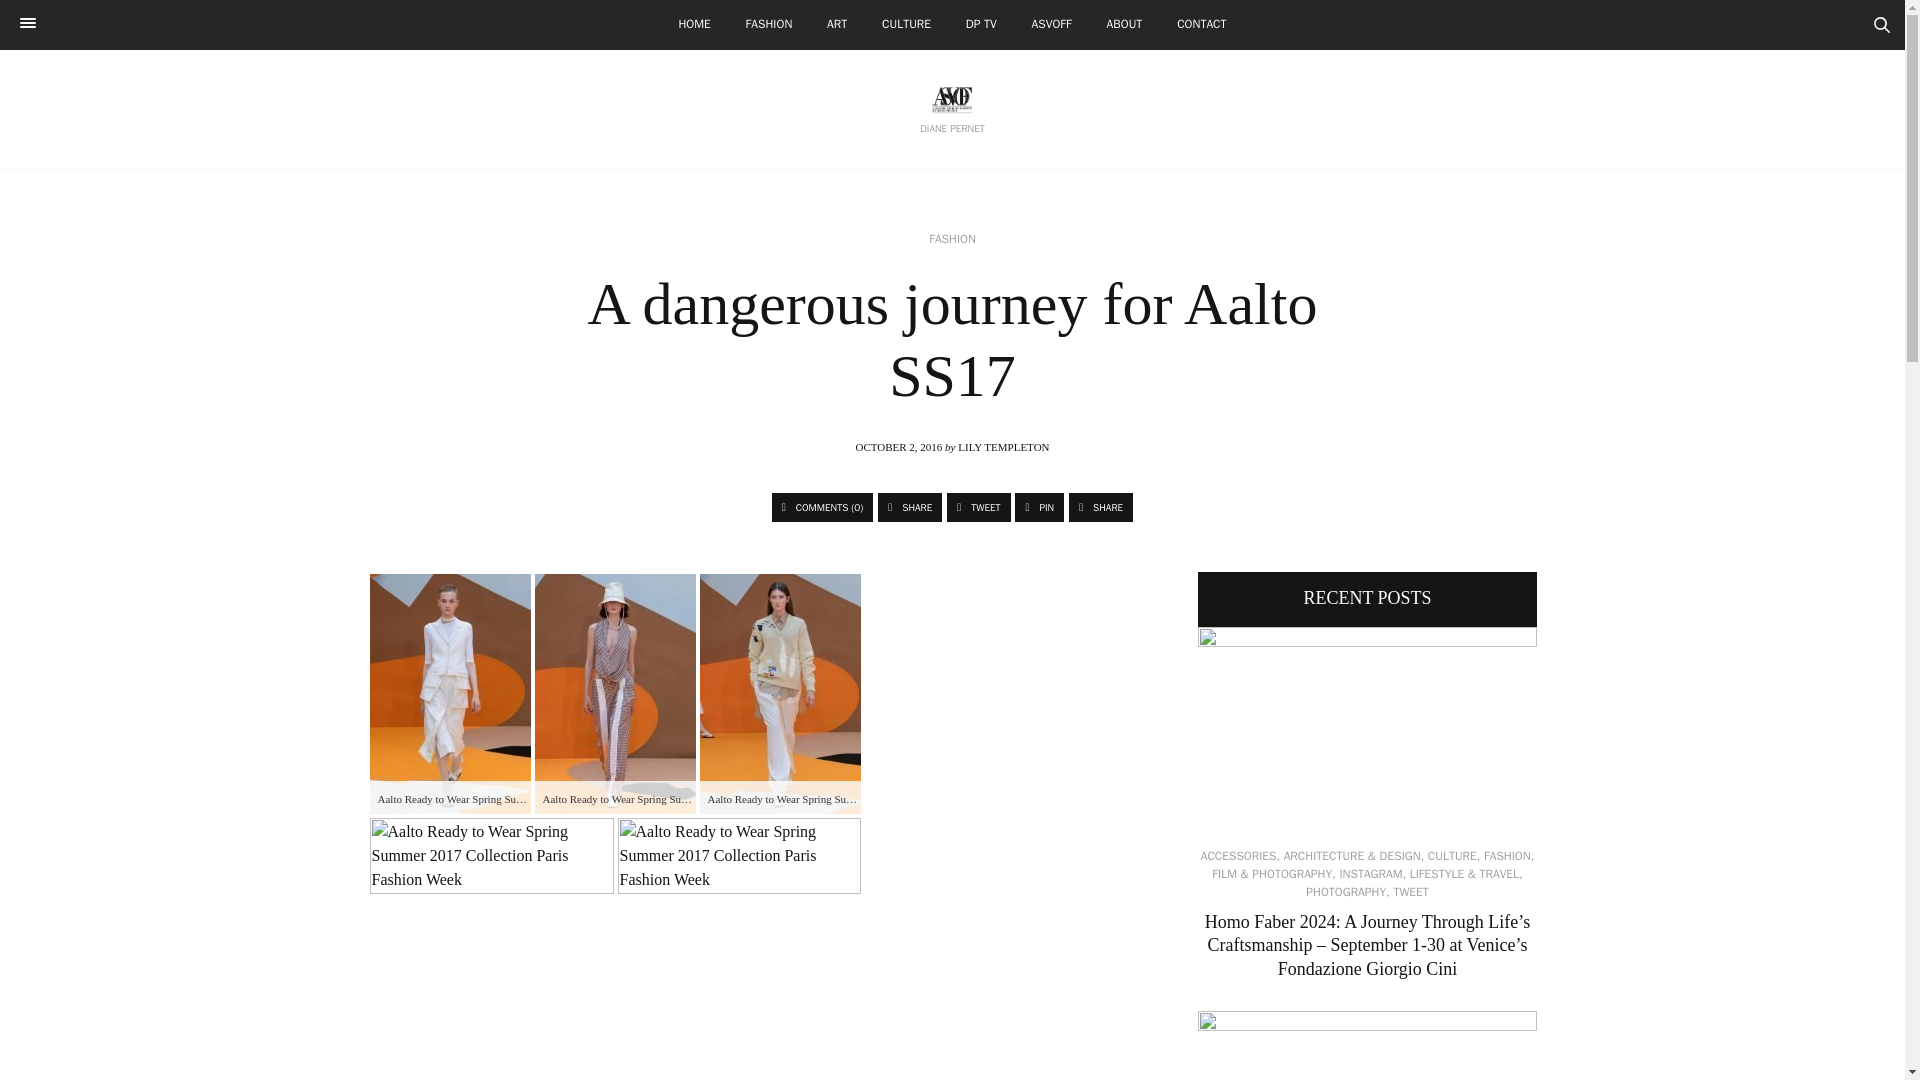 This screenshot has width=1920, height=1080. What do you see at coordinates (770, 24) in the screenshot?
I see `FASHION` at bounding box center [770, 24].